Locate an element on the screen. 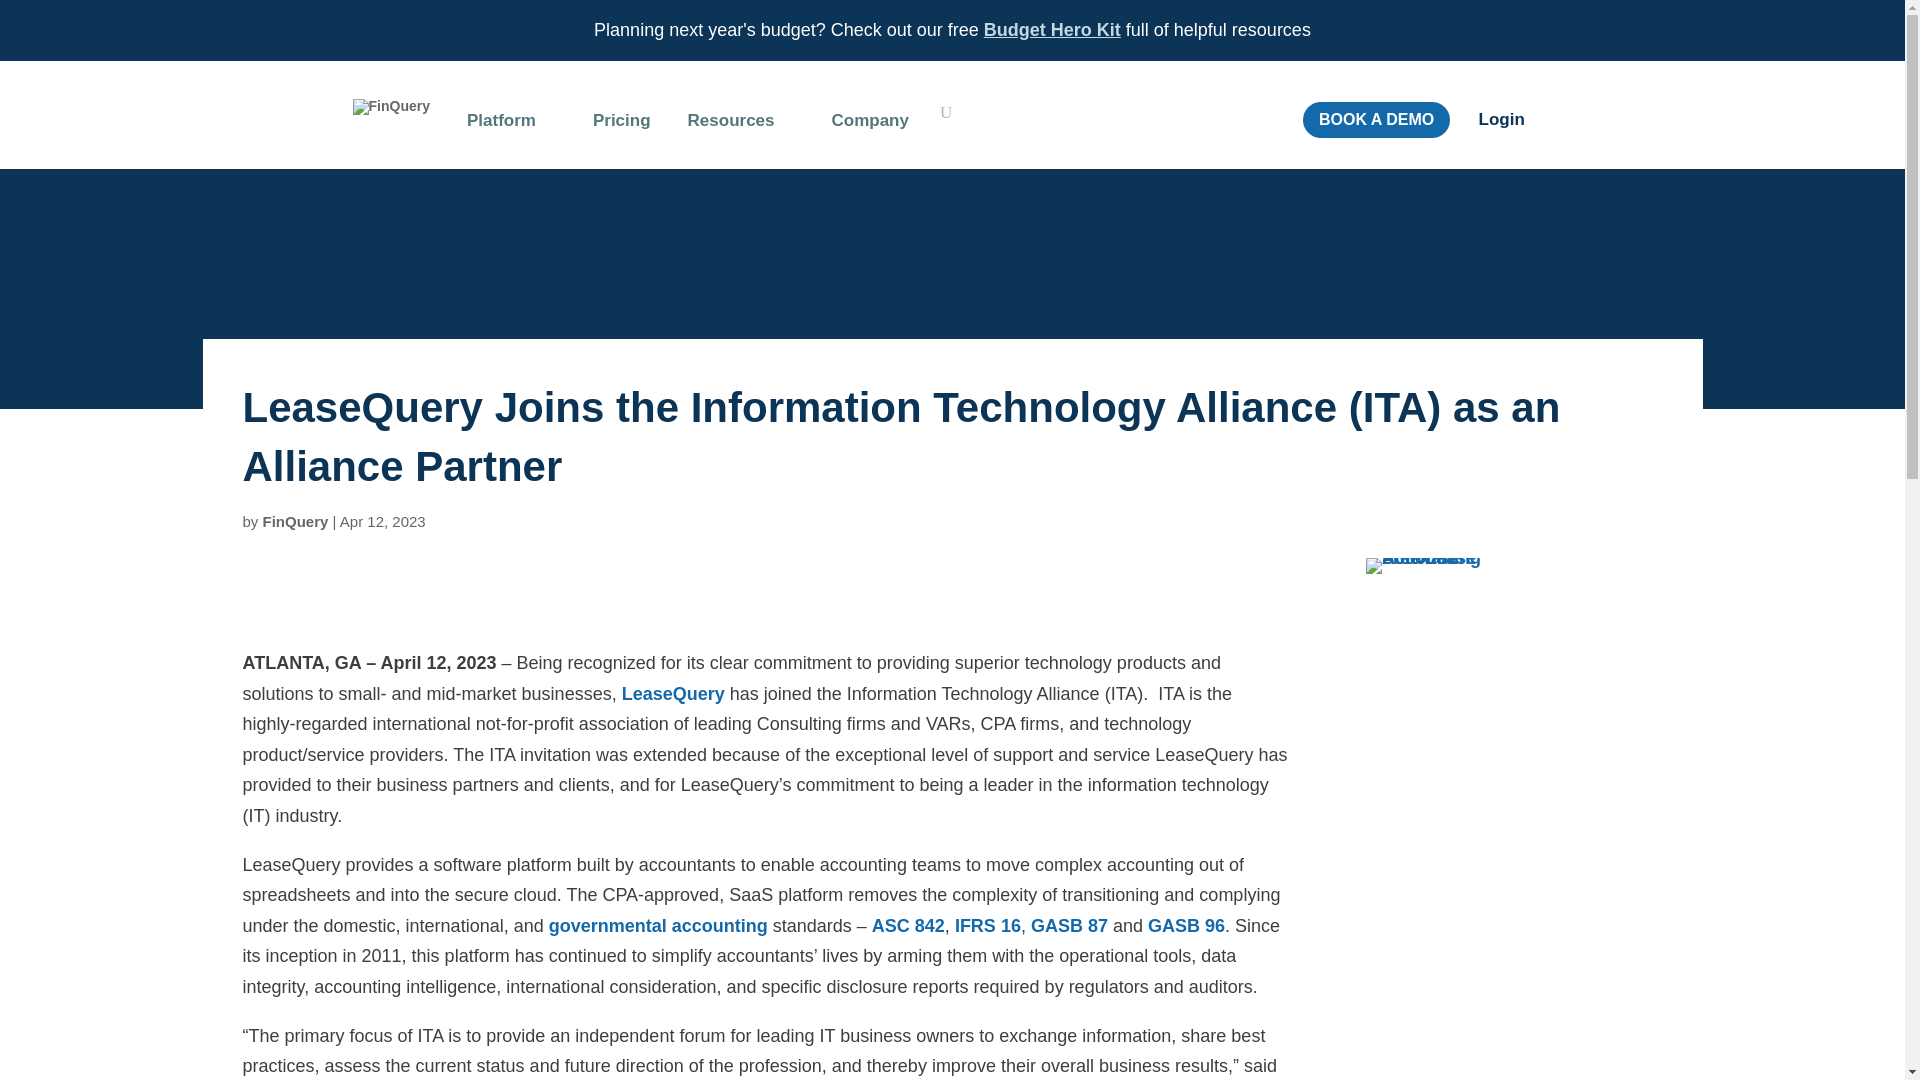 Image resolution: width=1920 pixels, height=1080 pixels. Pricing is located at coordinates (622, 125).